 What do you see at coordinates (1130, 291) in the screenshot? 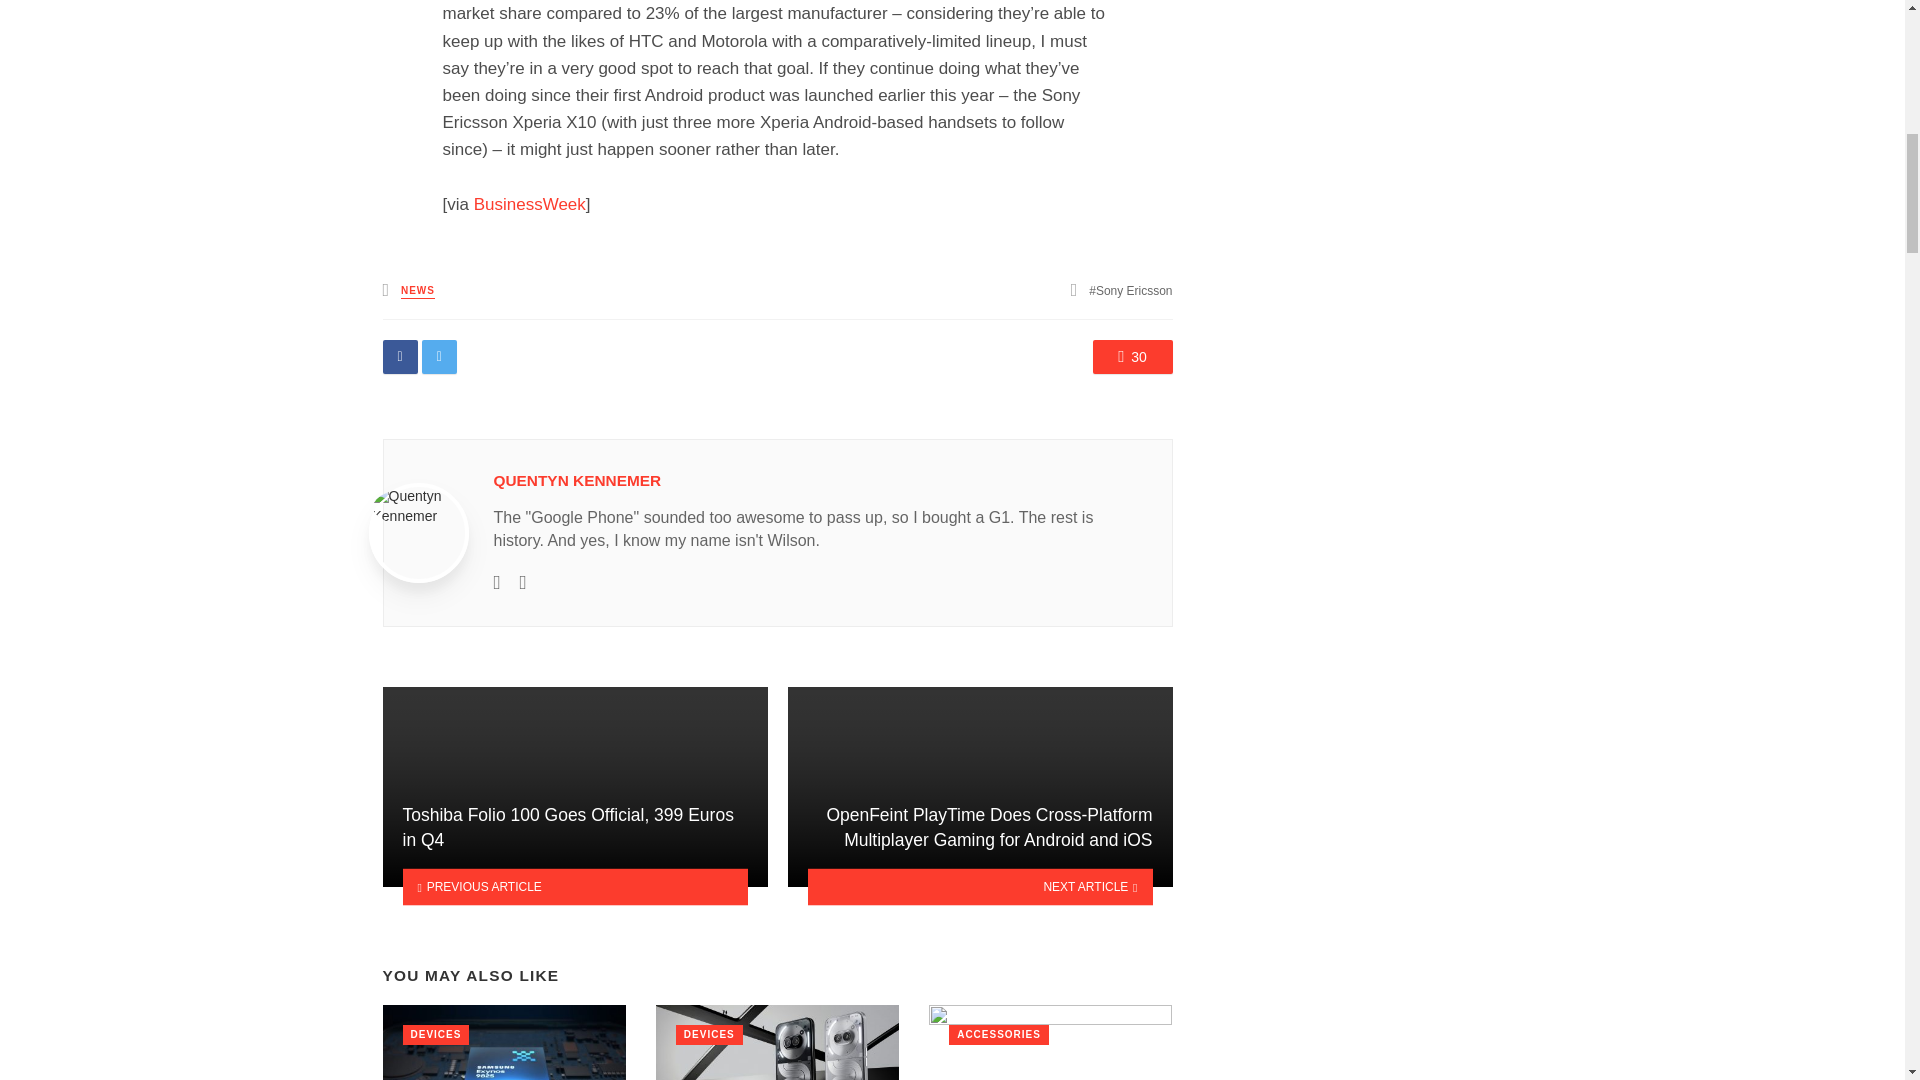
I see `Sony Ericsson` at bounding box center [1130, 291].